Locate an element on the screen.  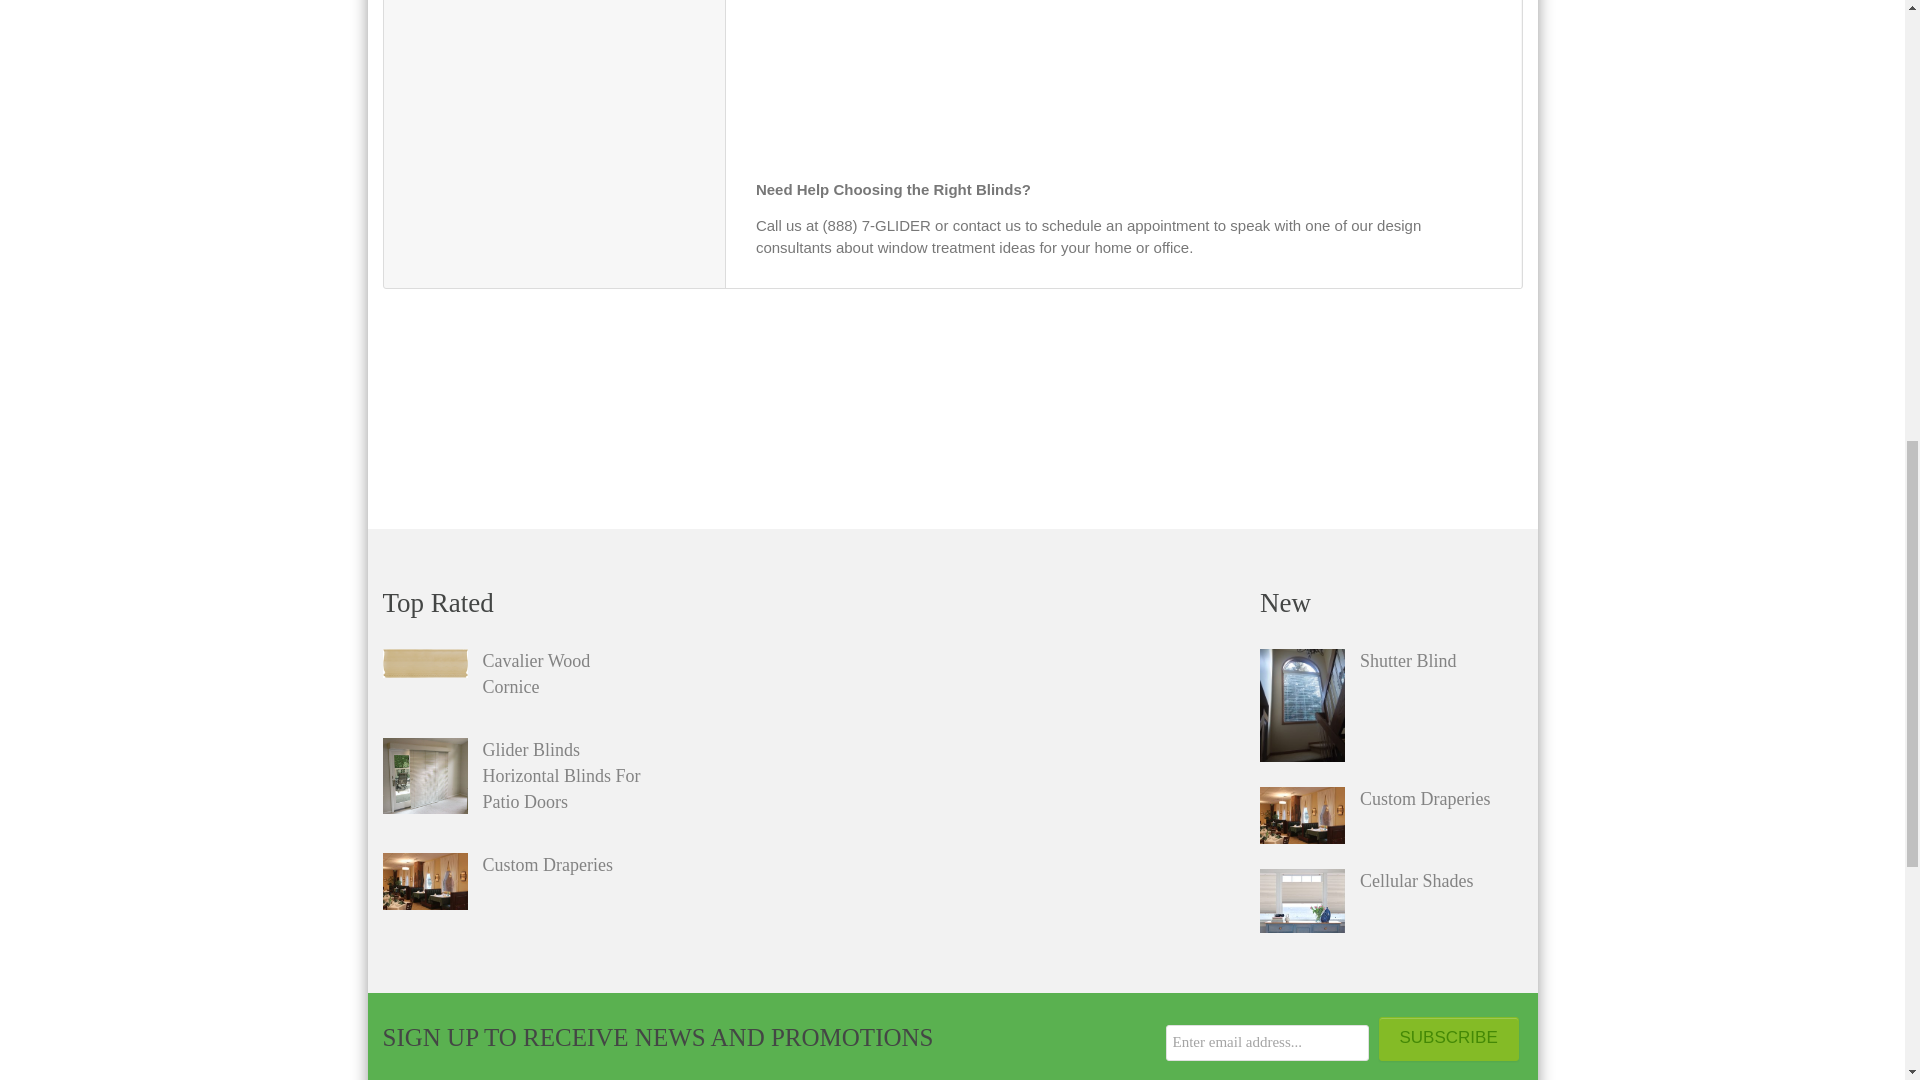
Glider Blinds Horizontal Blinds For Patio Doors is located at coordinates (424, 776).